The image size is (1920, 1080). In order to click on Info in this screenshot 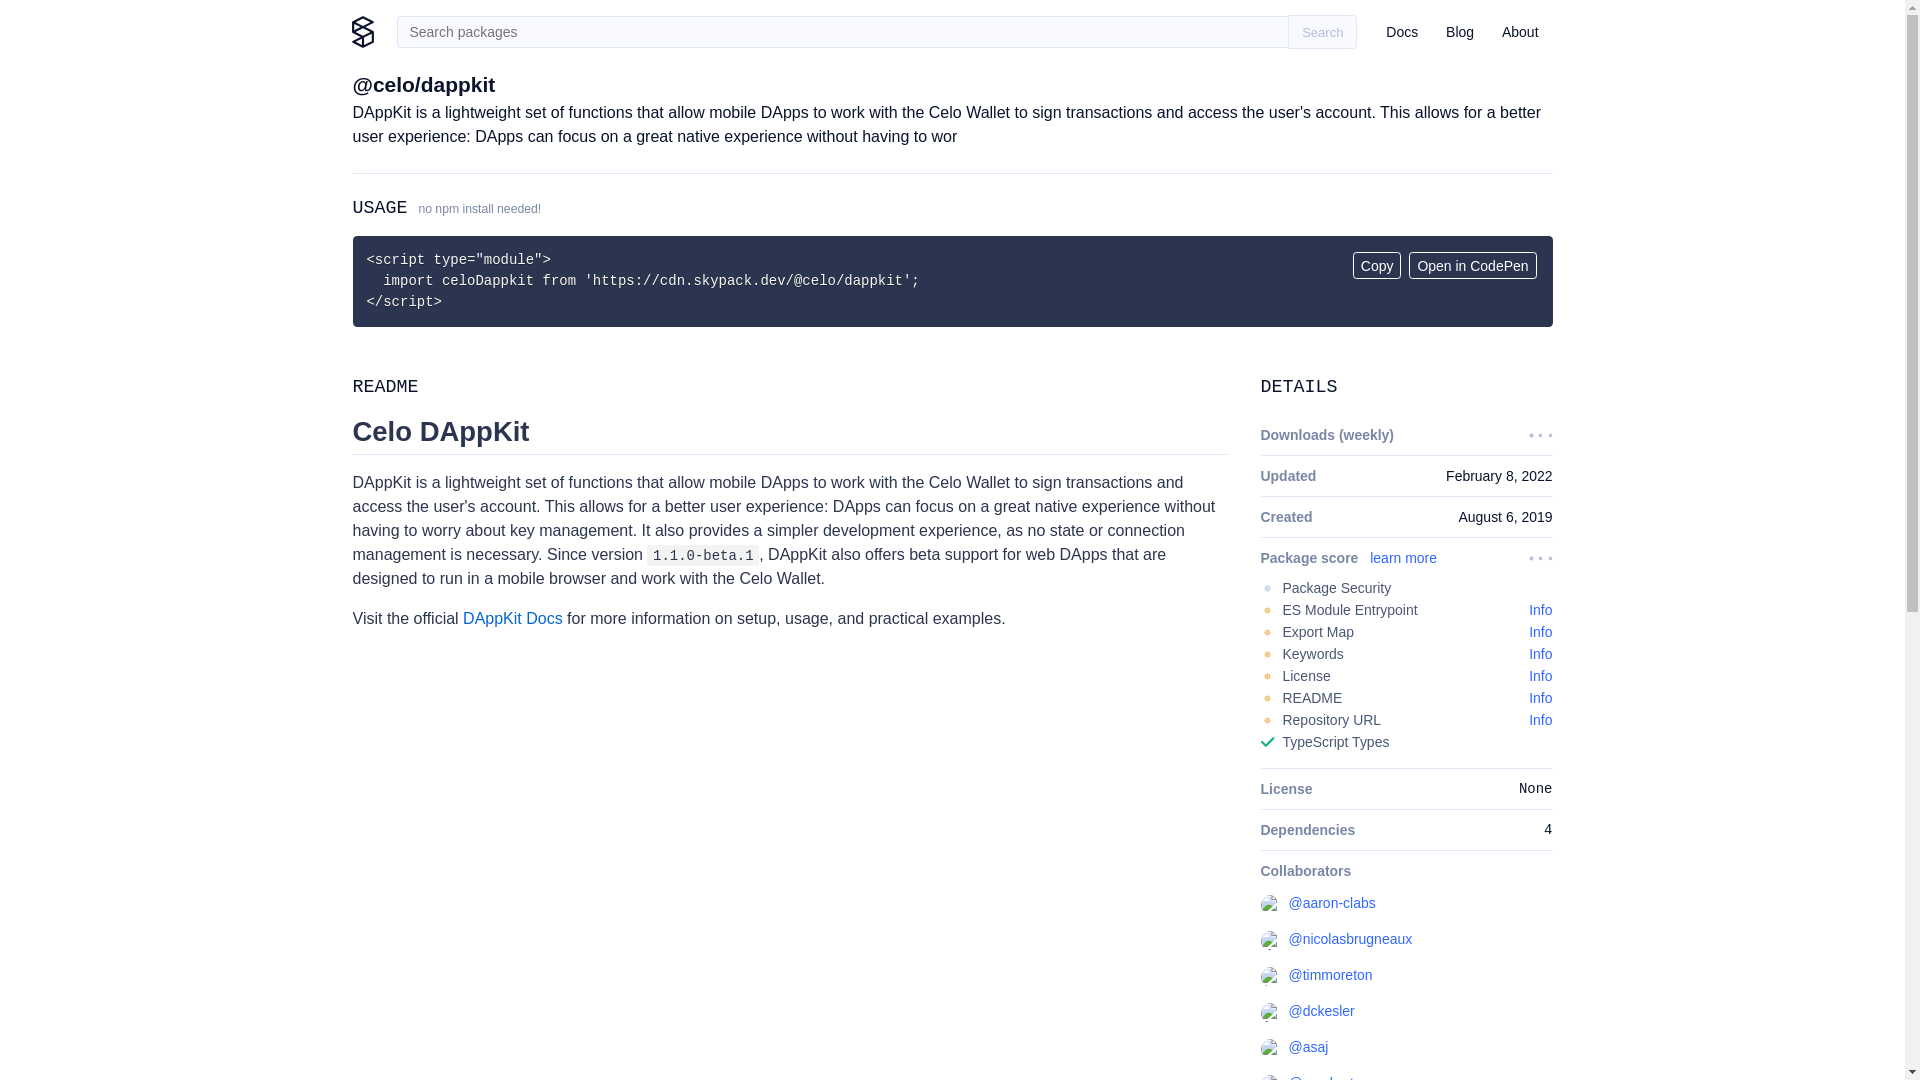, I will do `click(1540, 654)`.